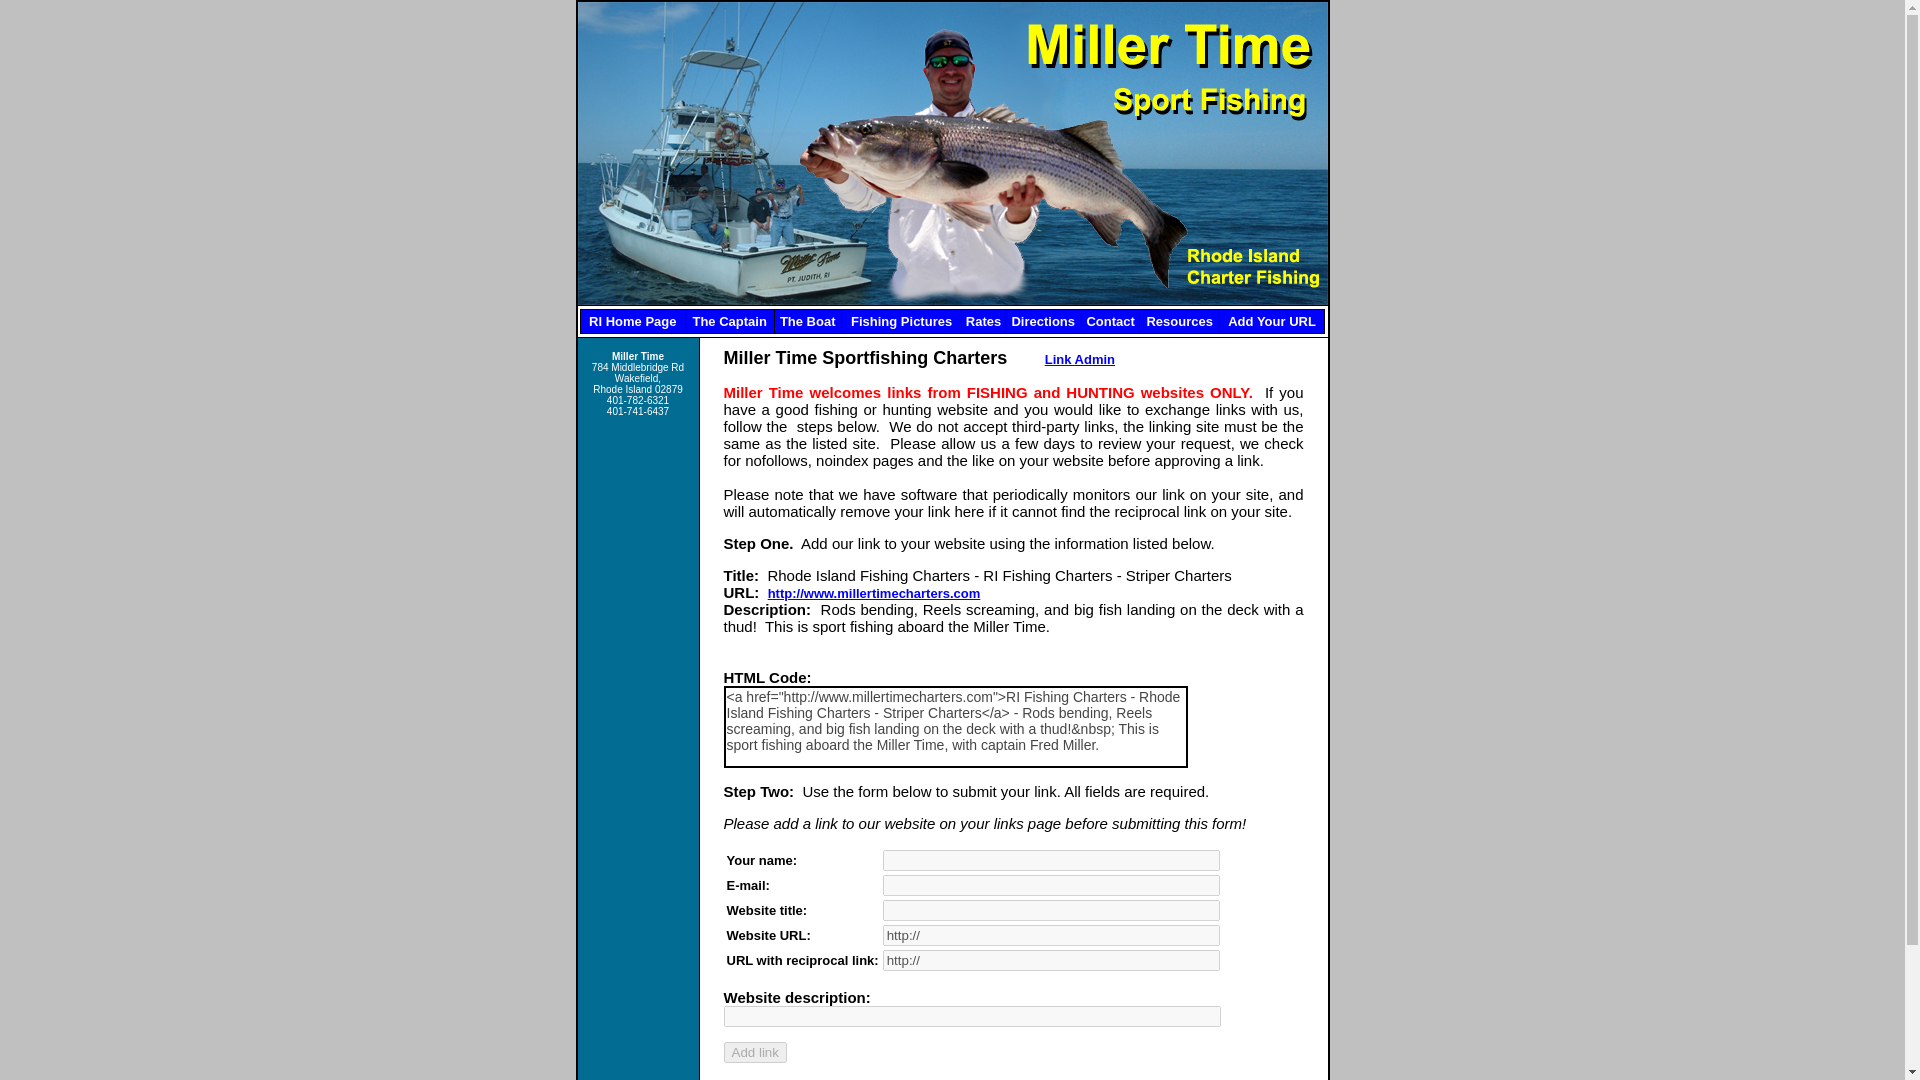 The width and height of the screenshot is (1920, 1080). I want to click on The Captain, so click(728, 322).